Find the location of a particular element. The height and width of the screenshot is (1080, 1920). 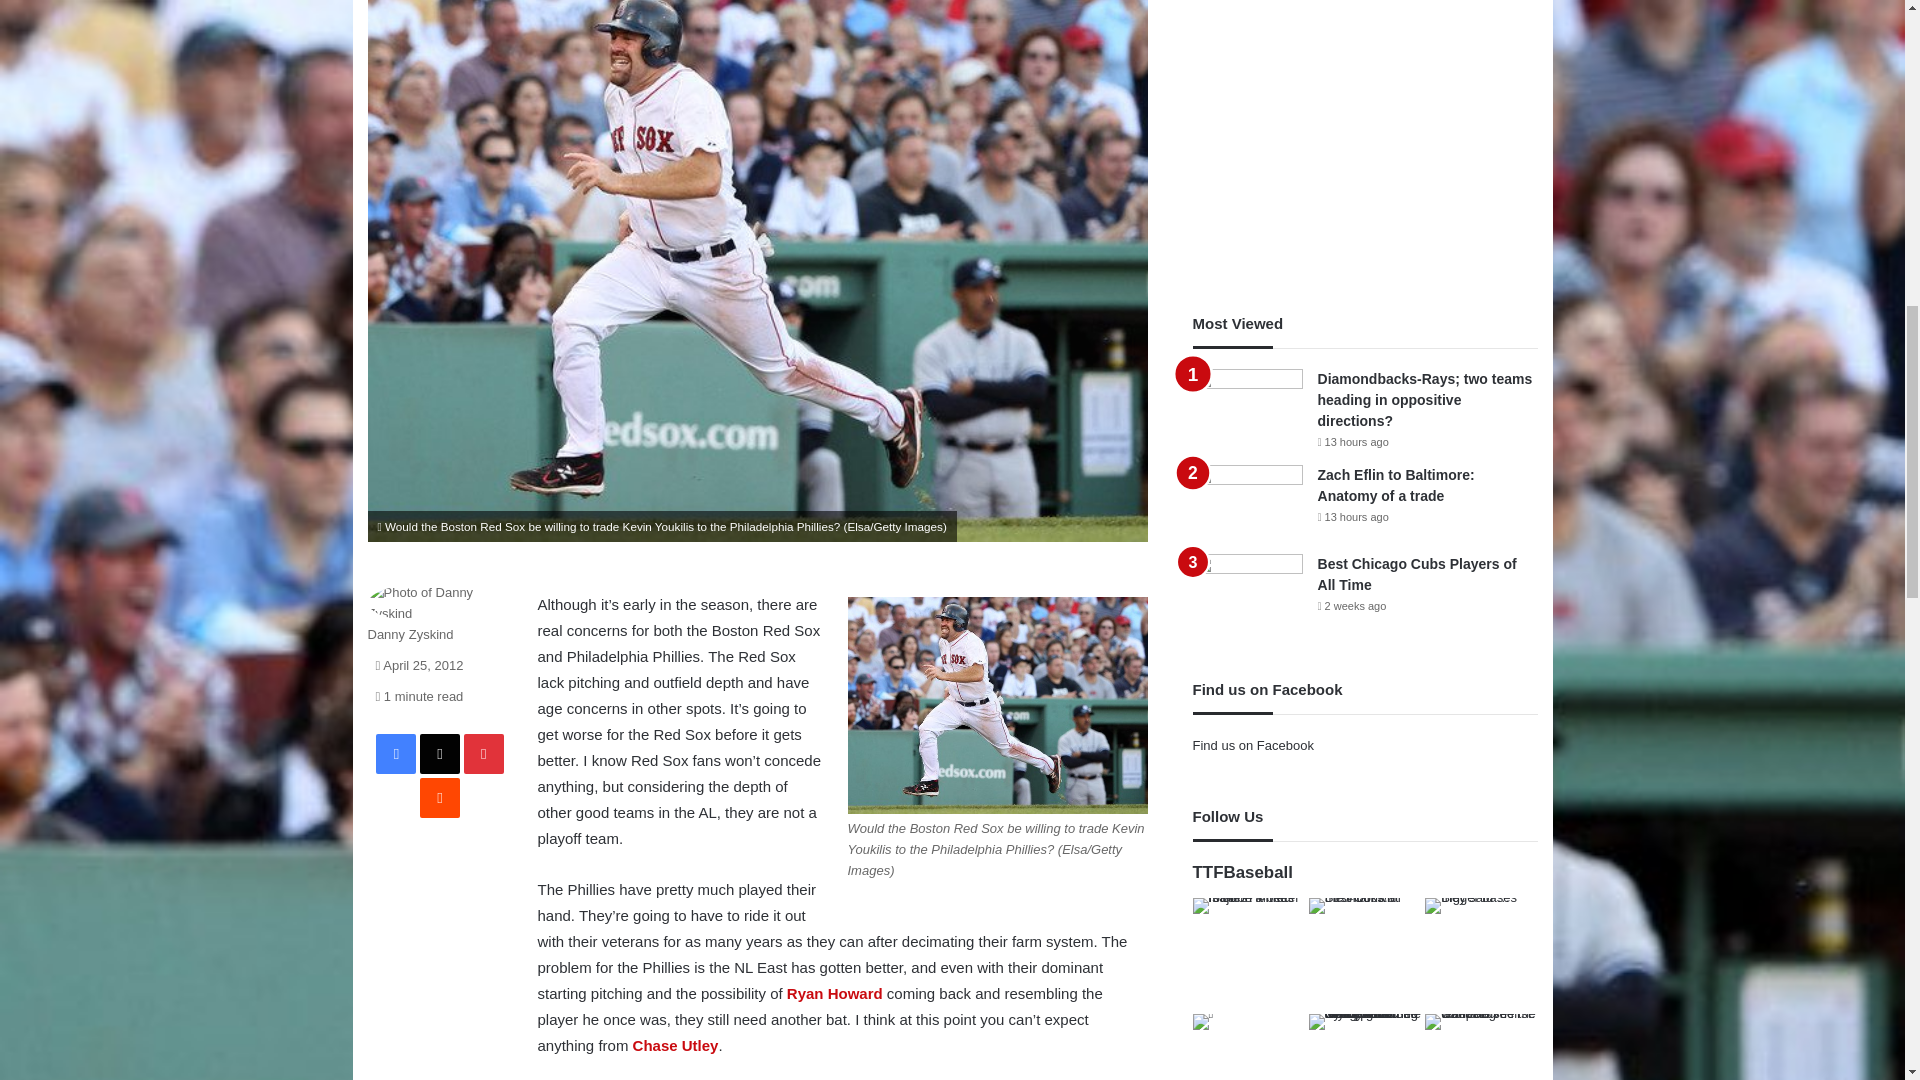

Reddit is located at coordinates (440, 797).